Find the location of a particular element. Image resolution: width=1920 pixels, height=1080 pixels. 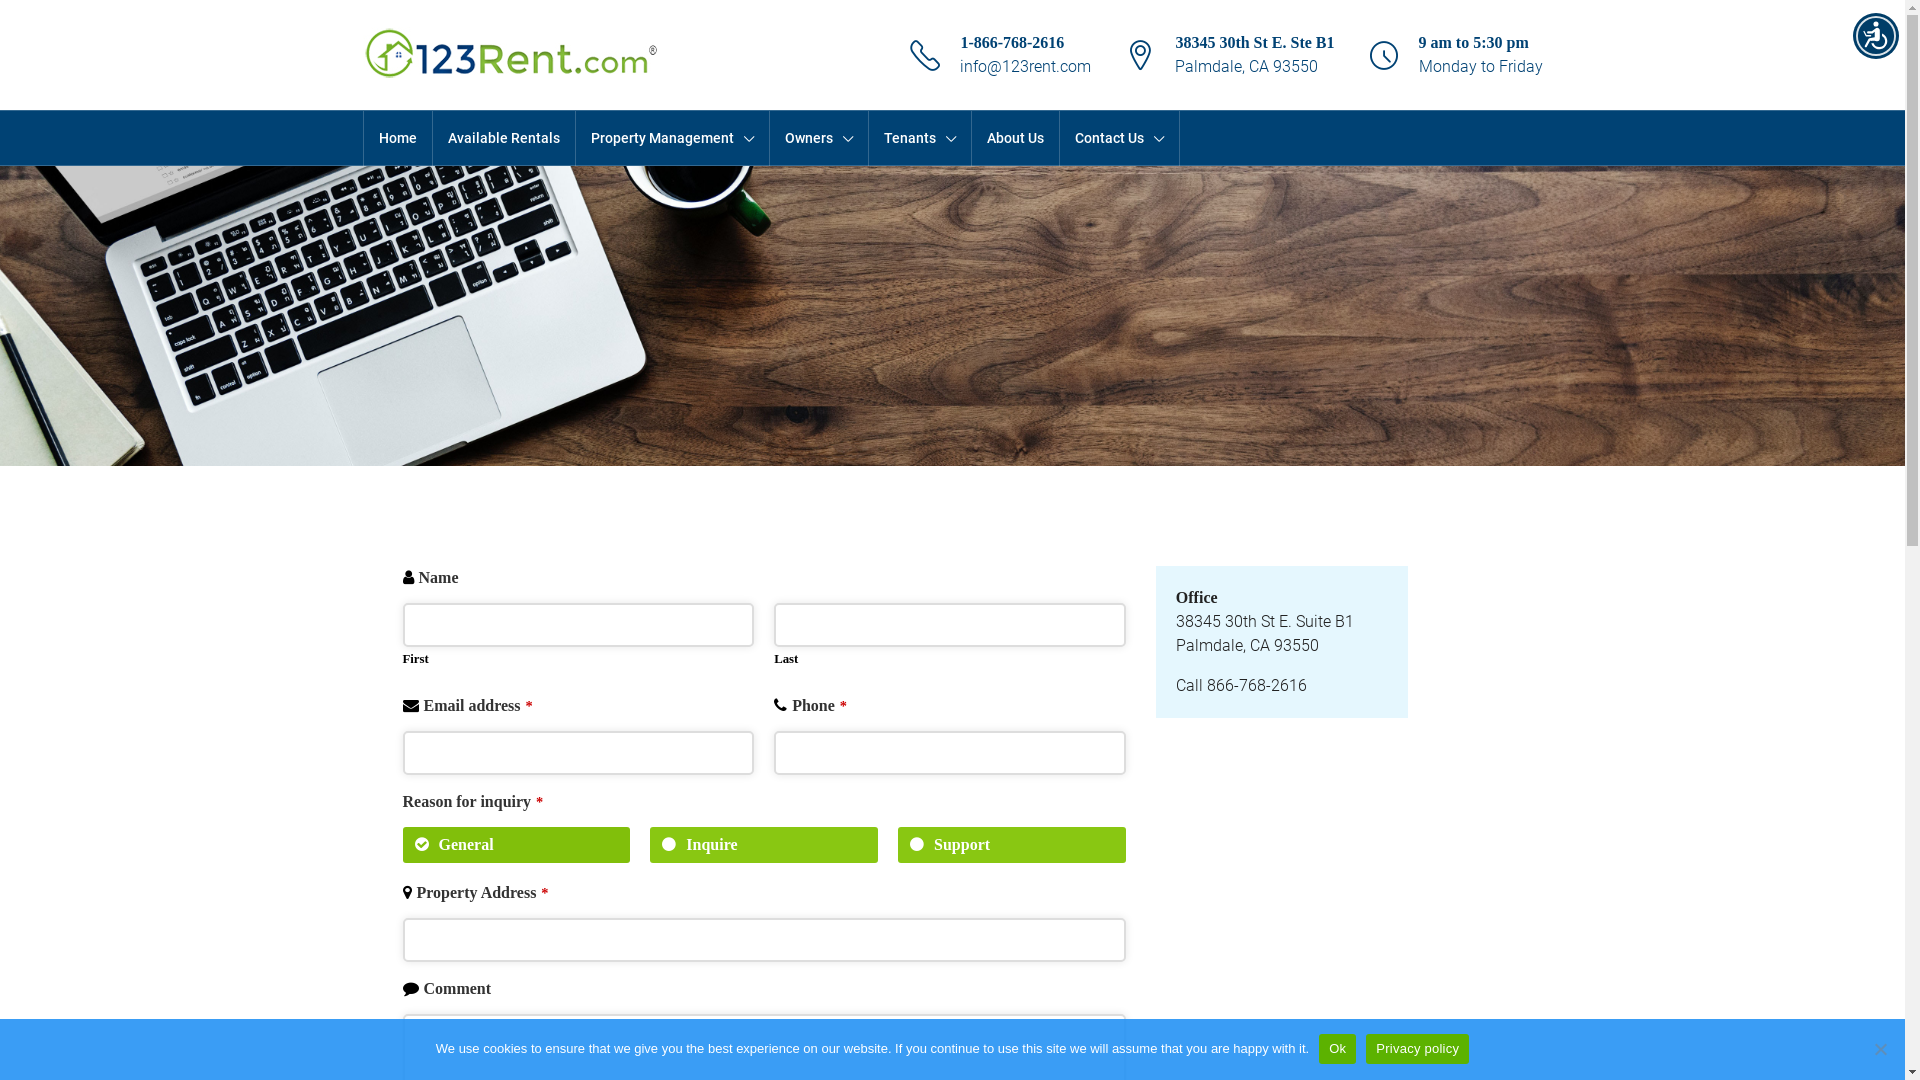

Owners is located at coordinates (819, 138).